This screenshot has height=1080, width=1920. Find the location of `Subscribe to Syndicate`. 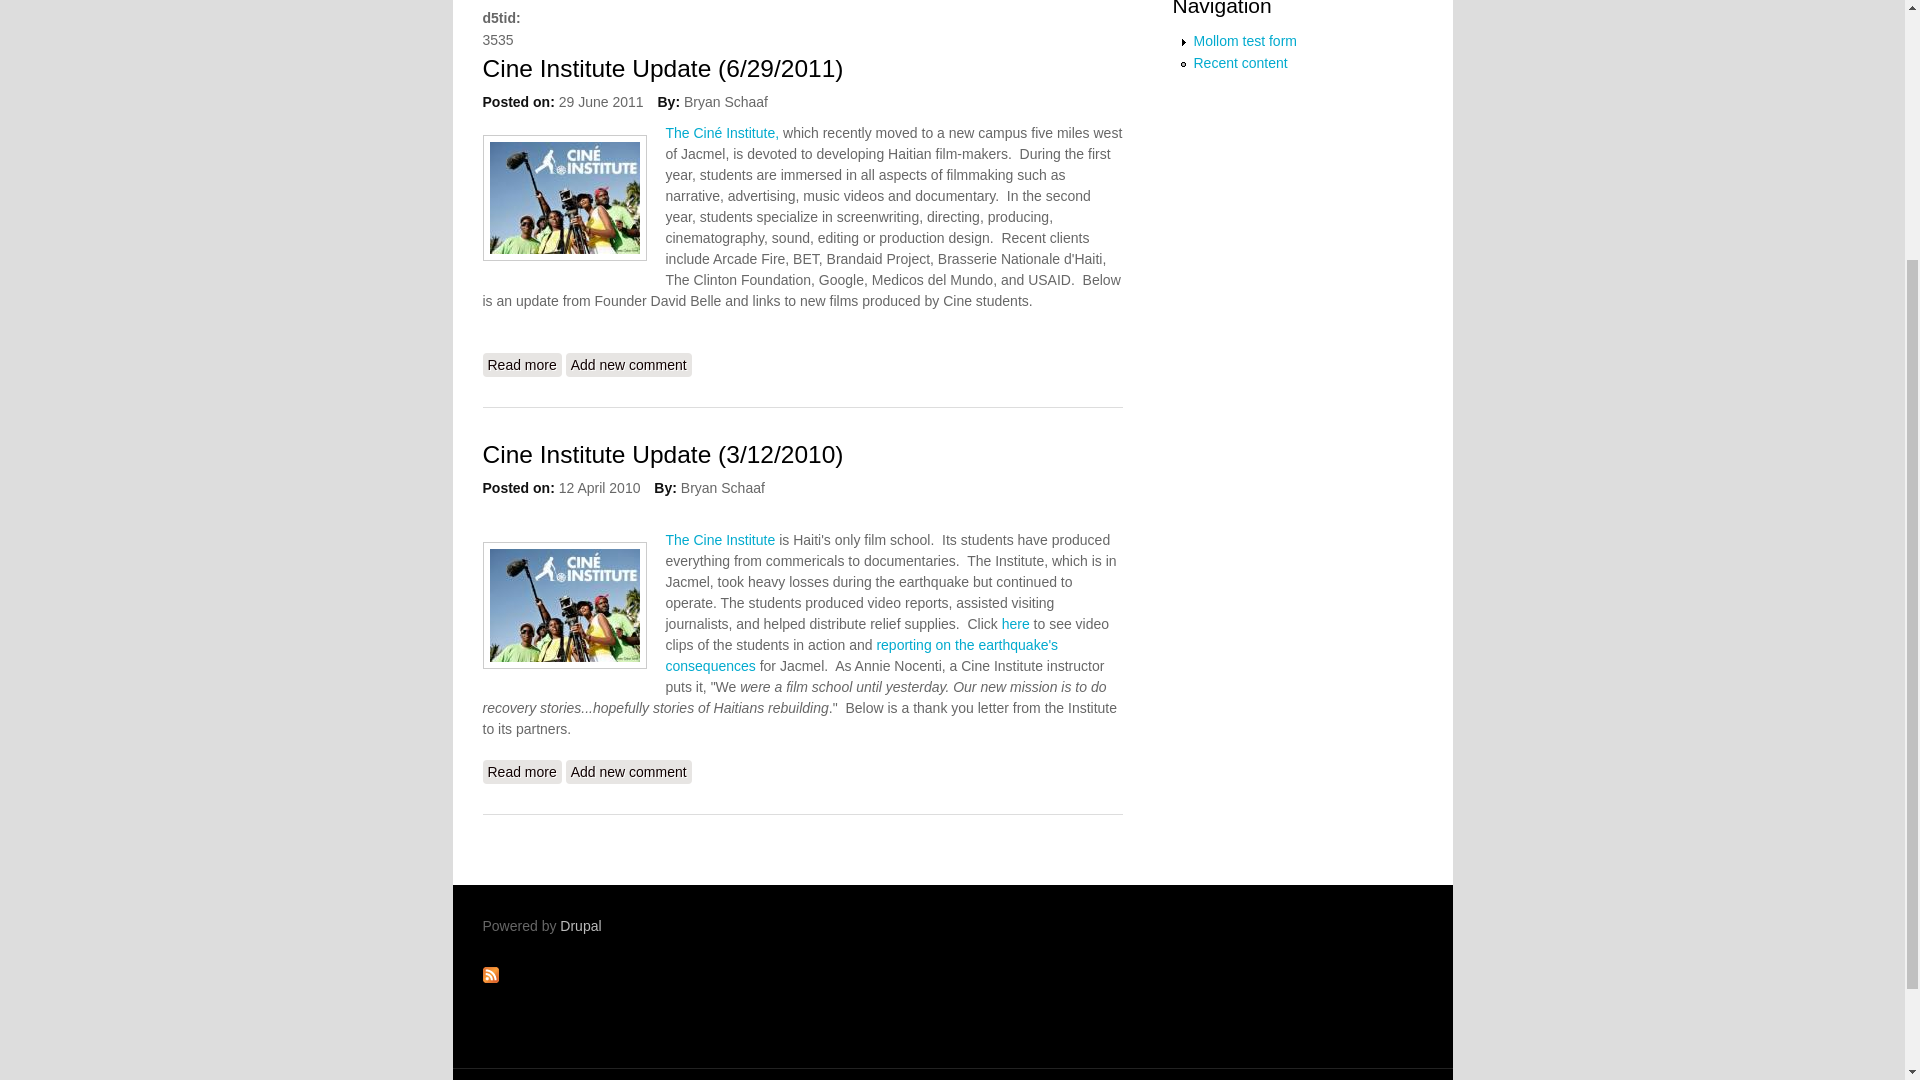

Subscribe to Syndicate is located at coordinates (489, 978).